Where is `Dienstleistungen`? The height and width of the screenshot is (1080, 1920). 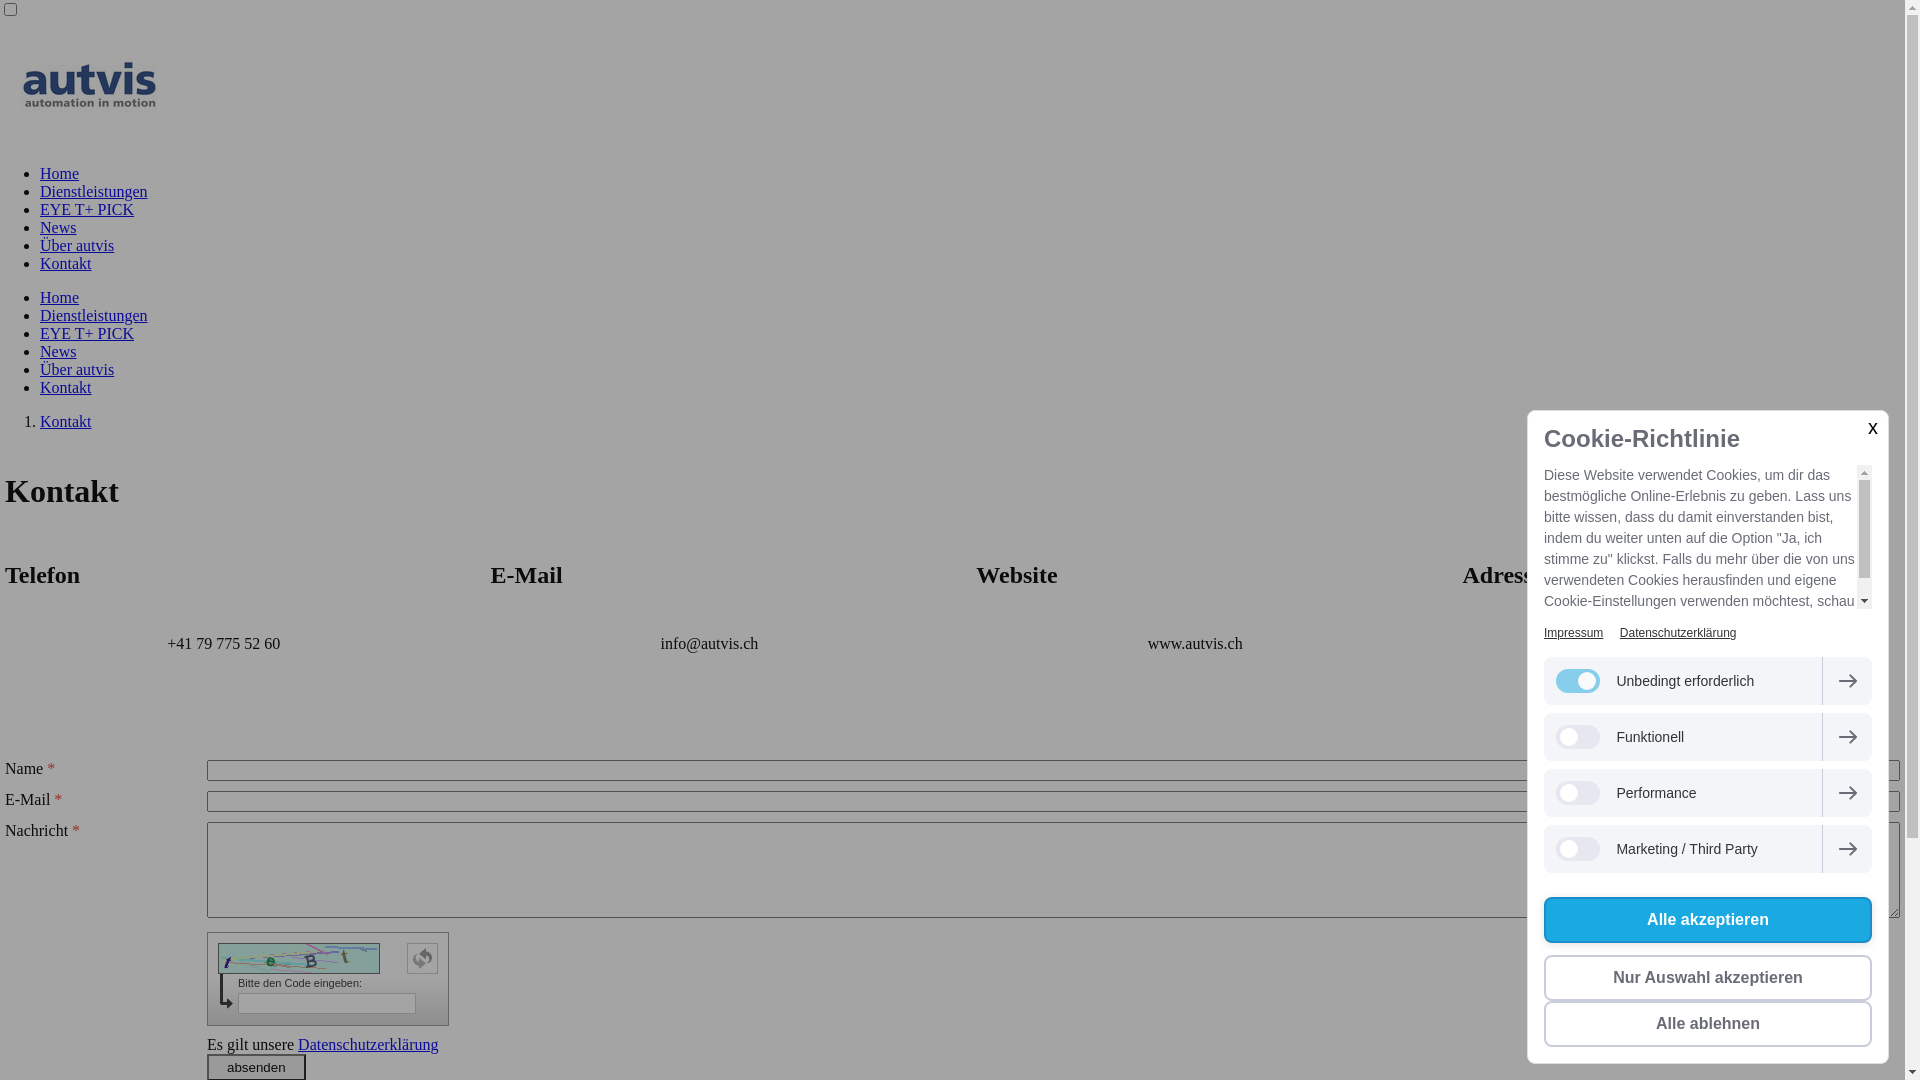 Dienstleistungen is located at coordinates (94, 192).